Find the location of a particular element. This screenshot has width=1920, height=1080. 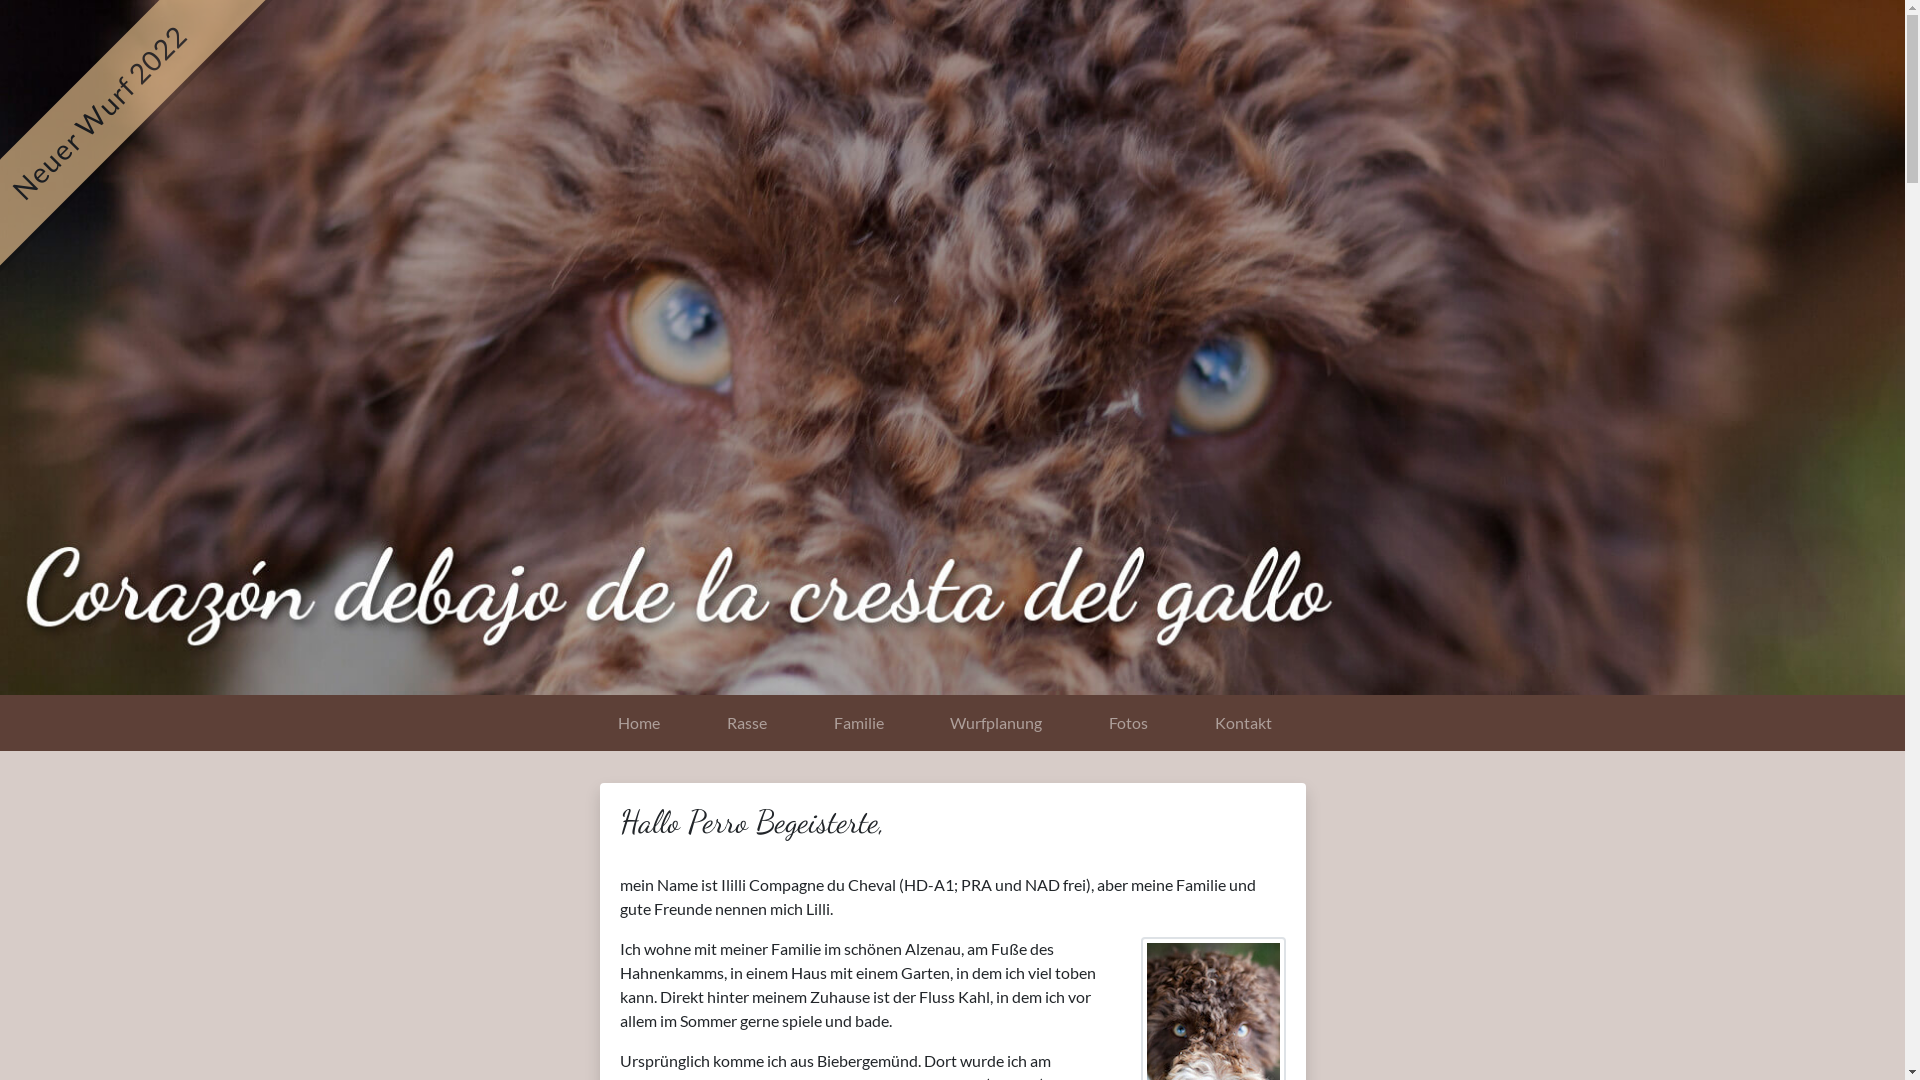

Kontakt is located at coordinates (1244, 723).